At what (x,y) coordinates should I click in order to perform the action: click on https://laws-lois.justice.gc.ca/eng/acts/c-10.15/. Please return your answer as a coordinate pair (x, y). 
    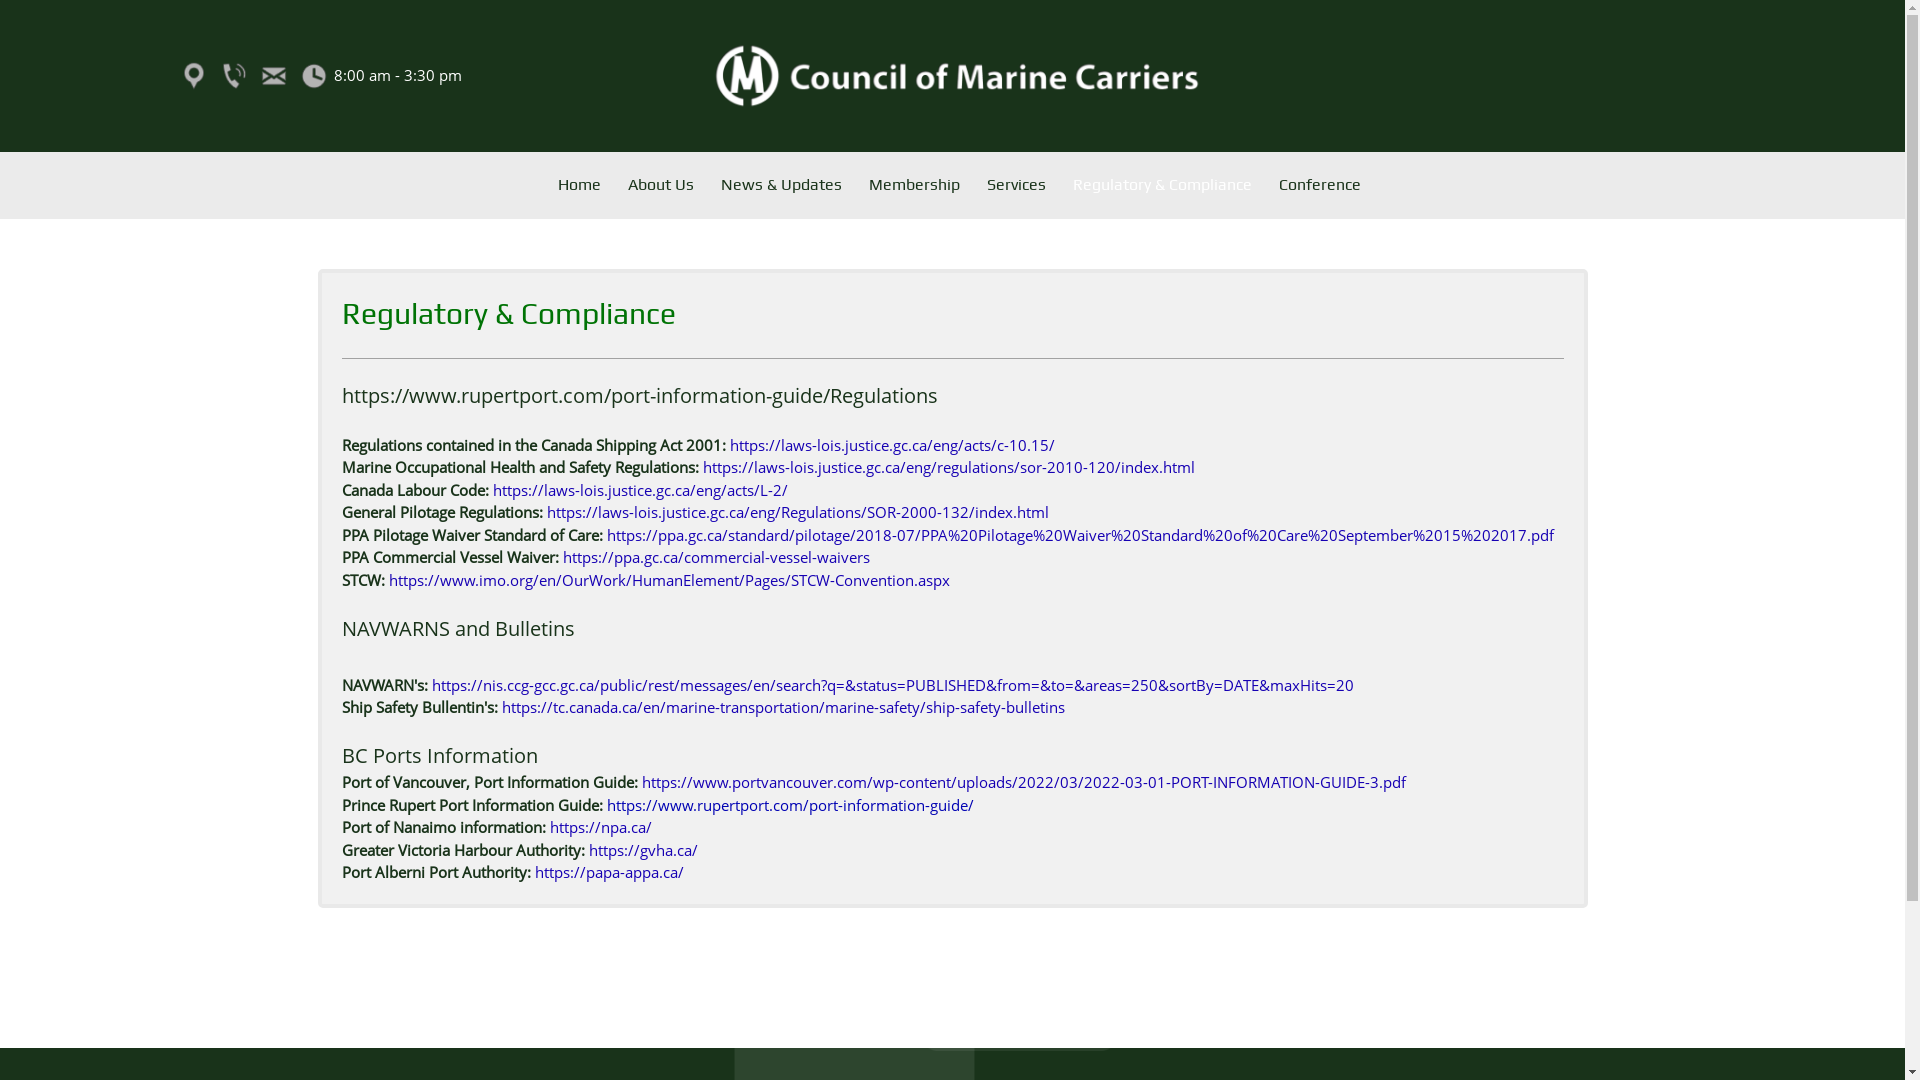
    Looking at the image, I should click on (892, 444).